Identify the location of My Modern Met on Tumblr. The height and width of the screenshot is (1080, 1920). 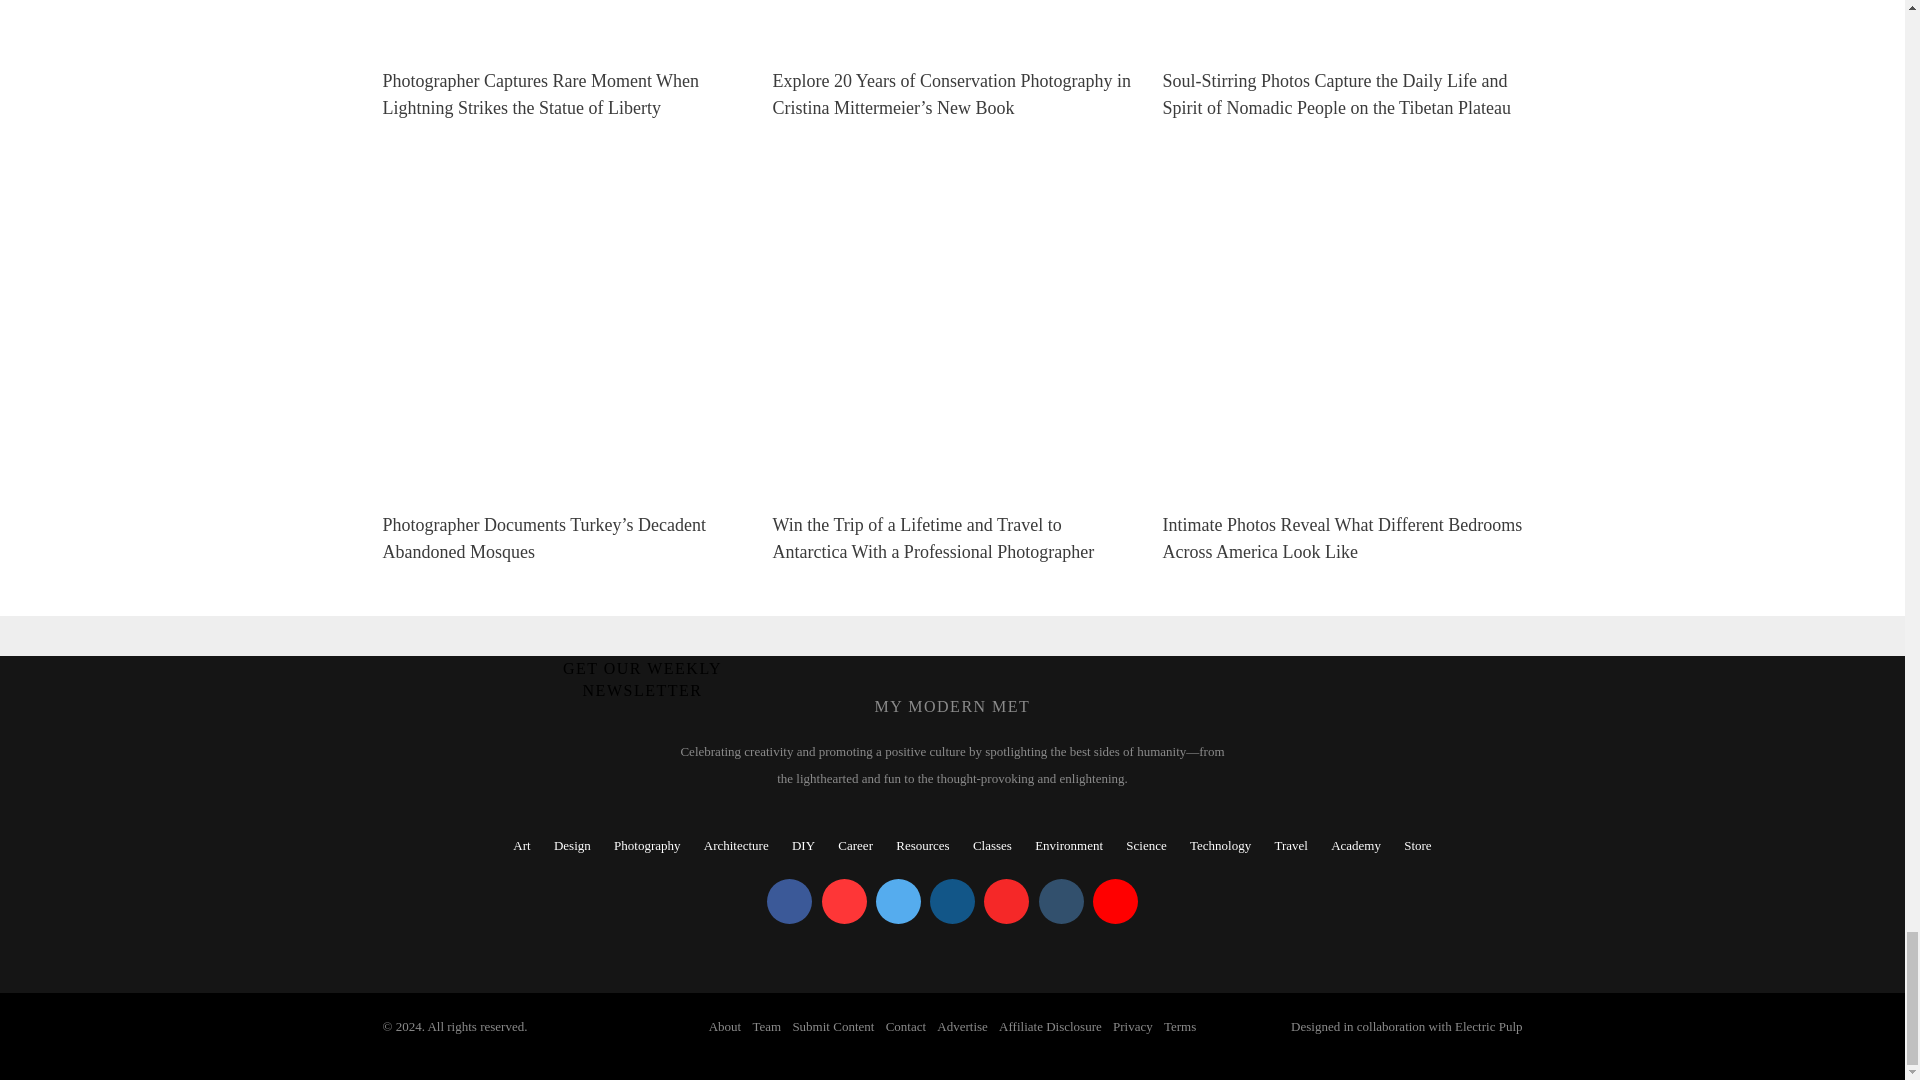
(1060, 902).